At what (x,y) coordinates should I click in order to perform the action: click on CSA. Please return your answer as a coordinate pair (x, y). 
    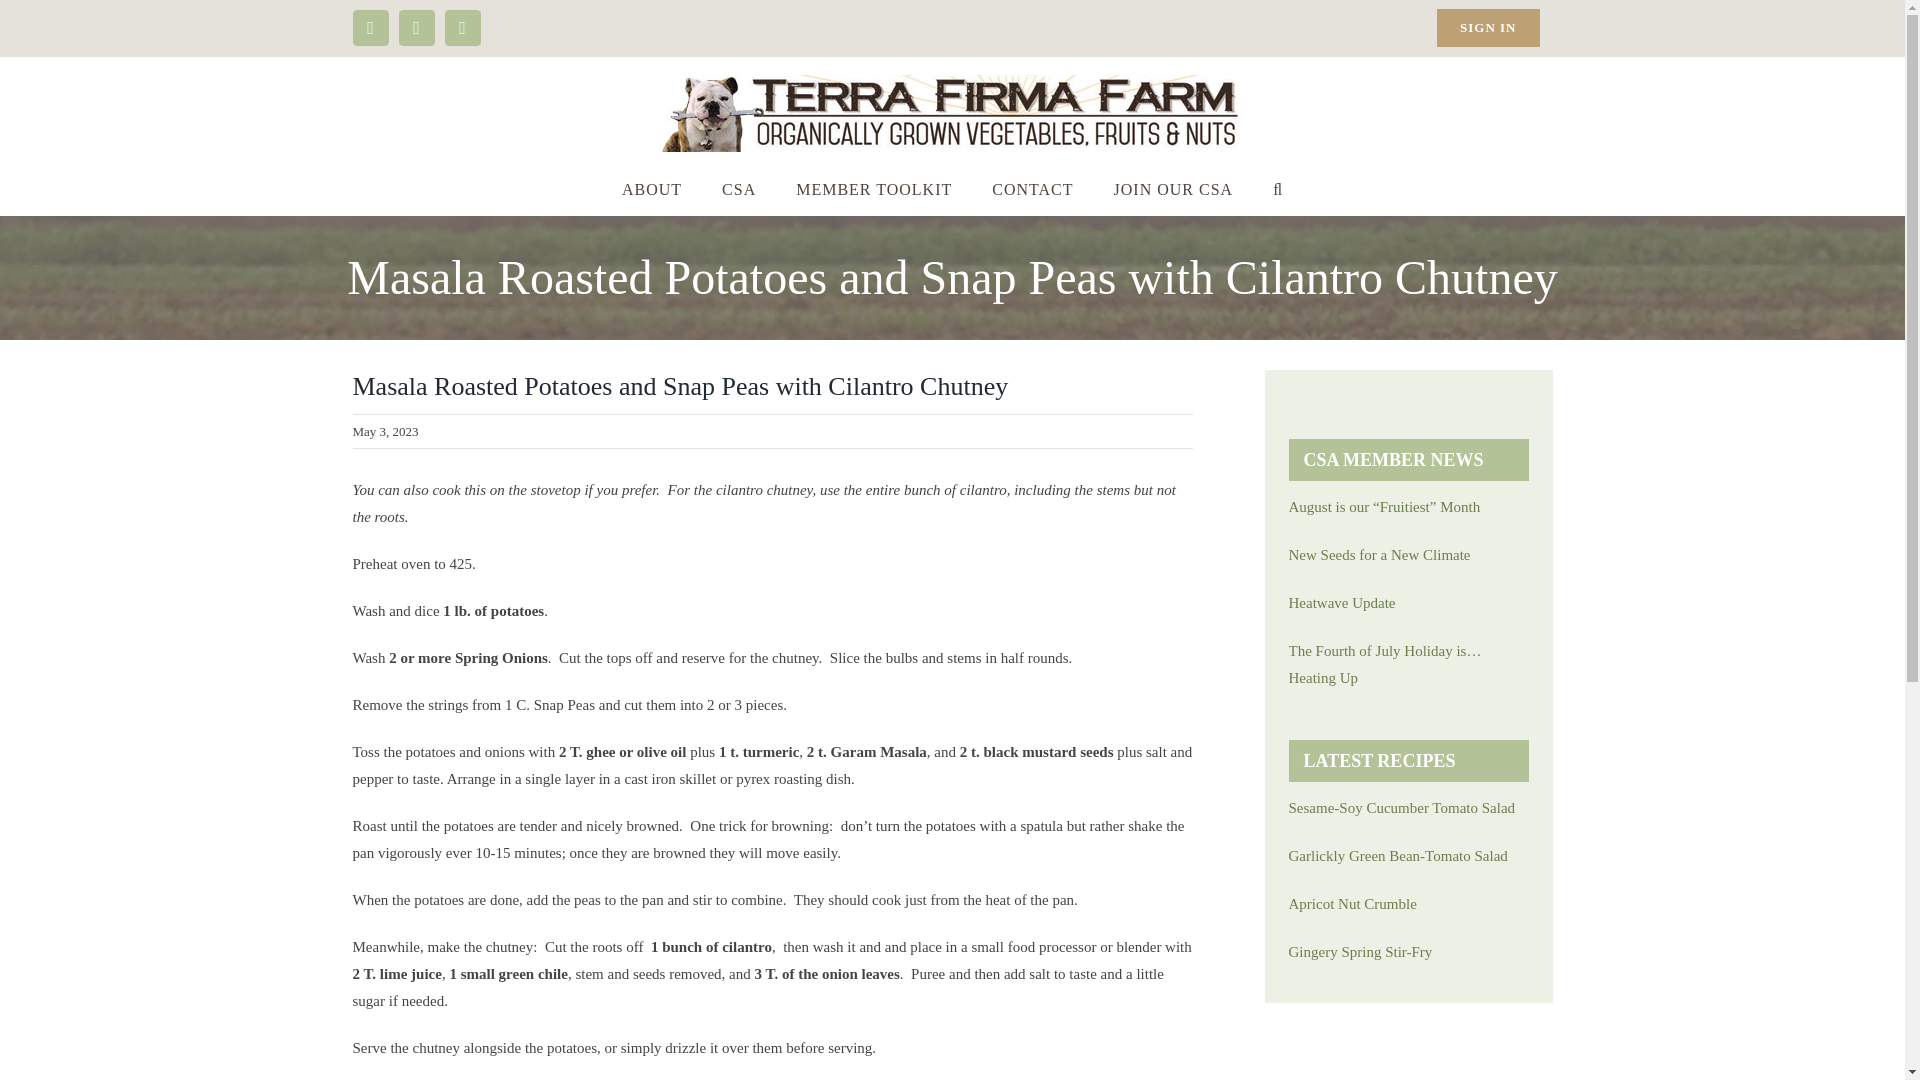
    Looking at the image, I should click on (738, 190).